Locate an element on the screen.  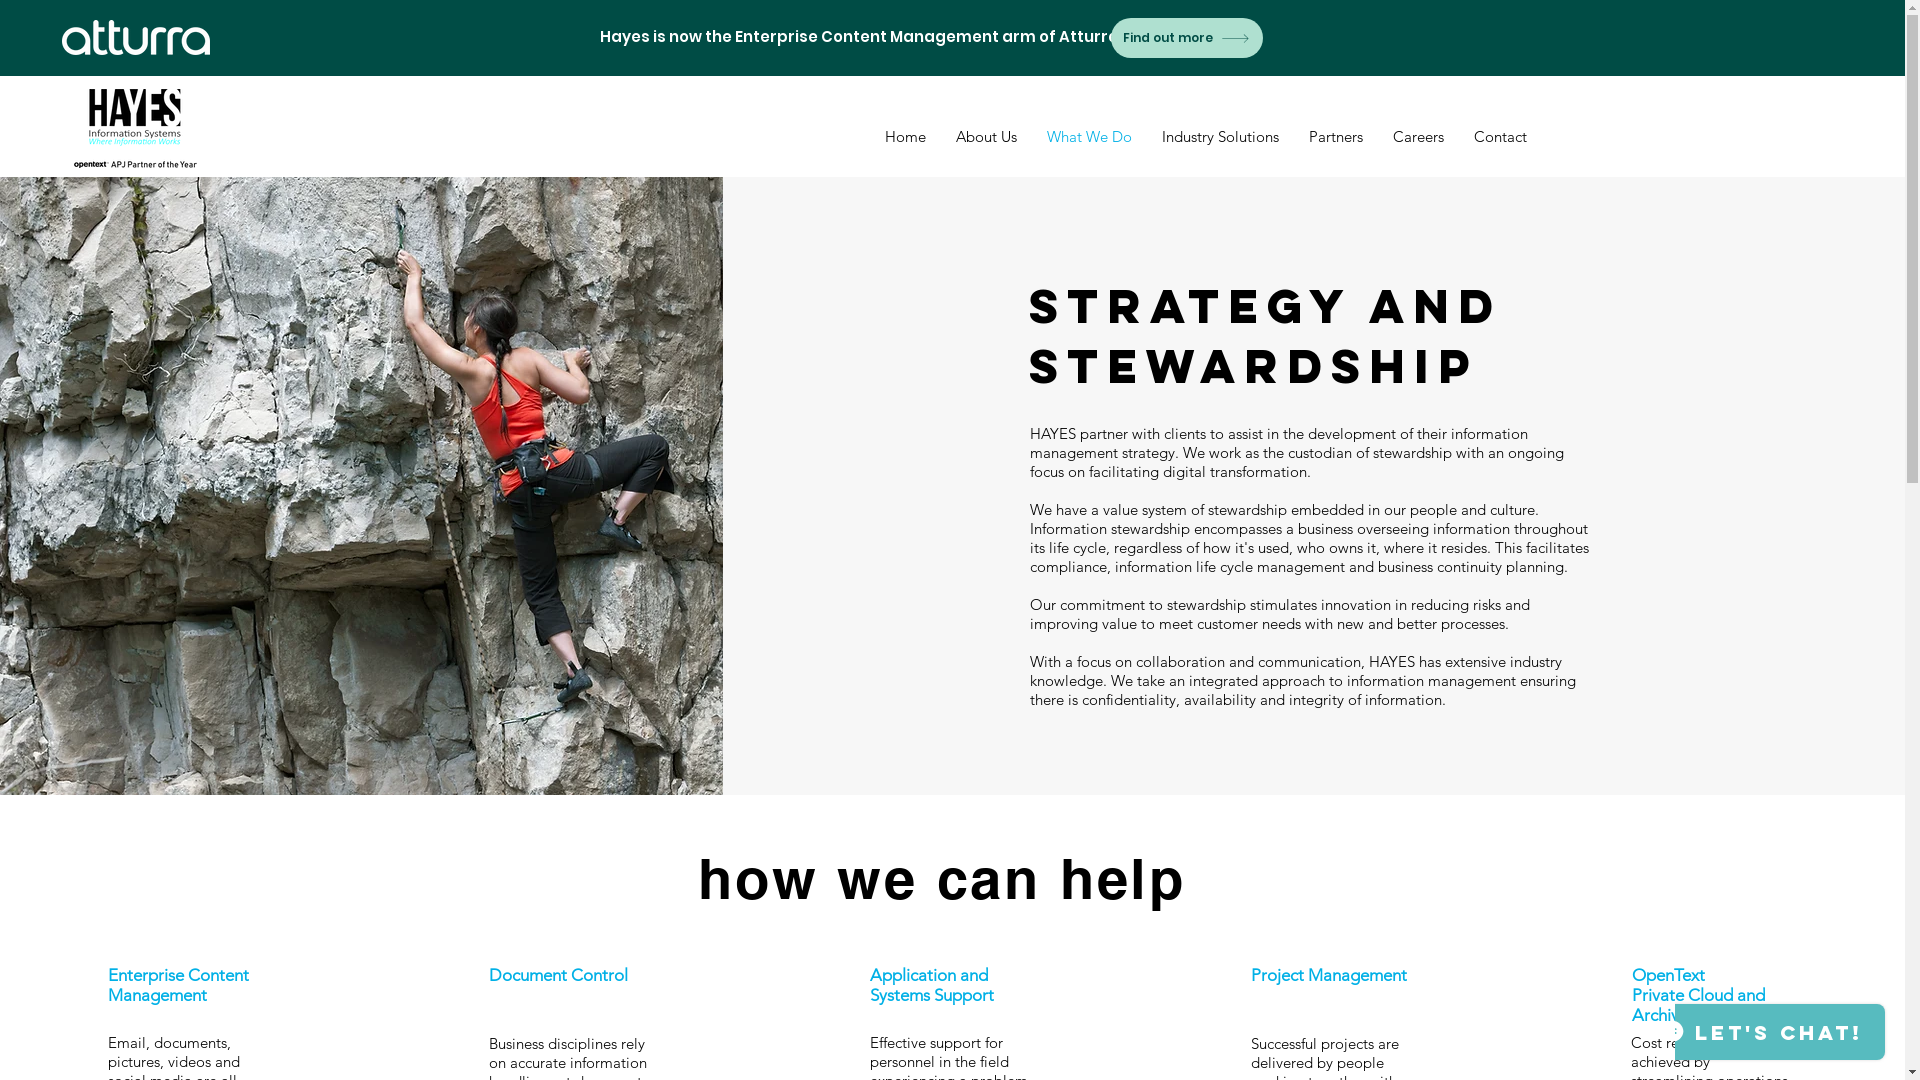
What We Do is located at coordinates (1090, 137).